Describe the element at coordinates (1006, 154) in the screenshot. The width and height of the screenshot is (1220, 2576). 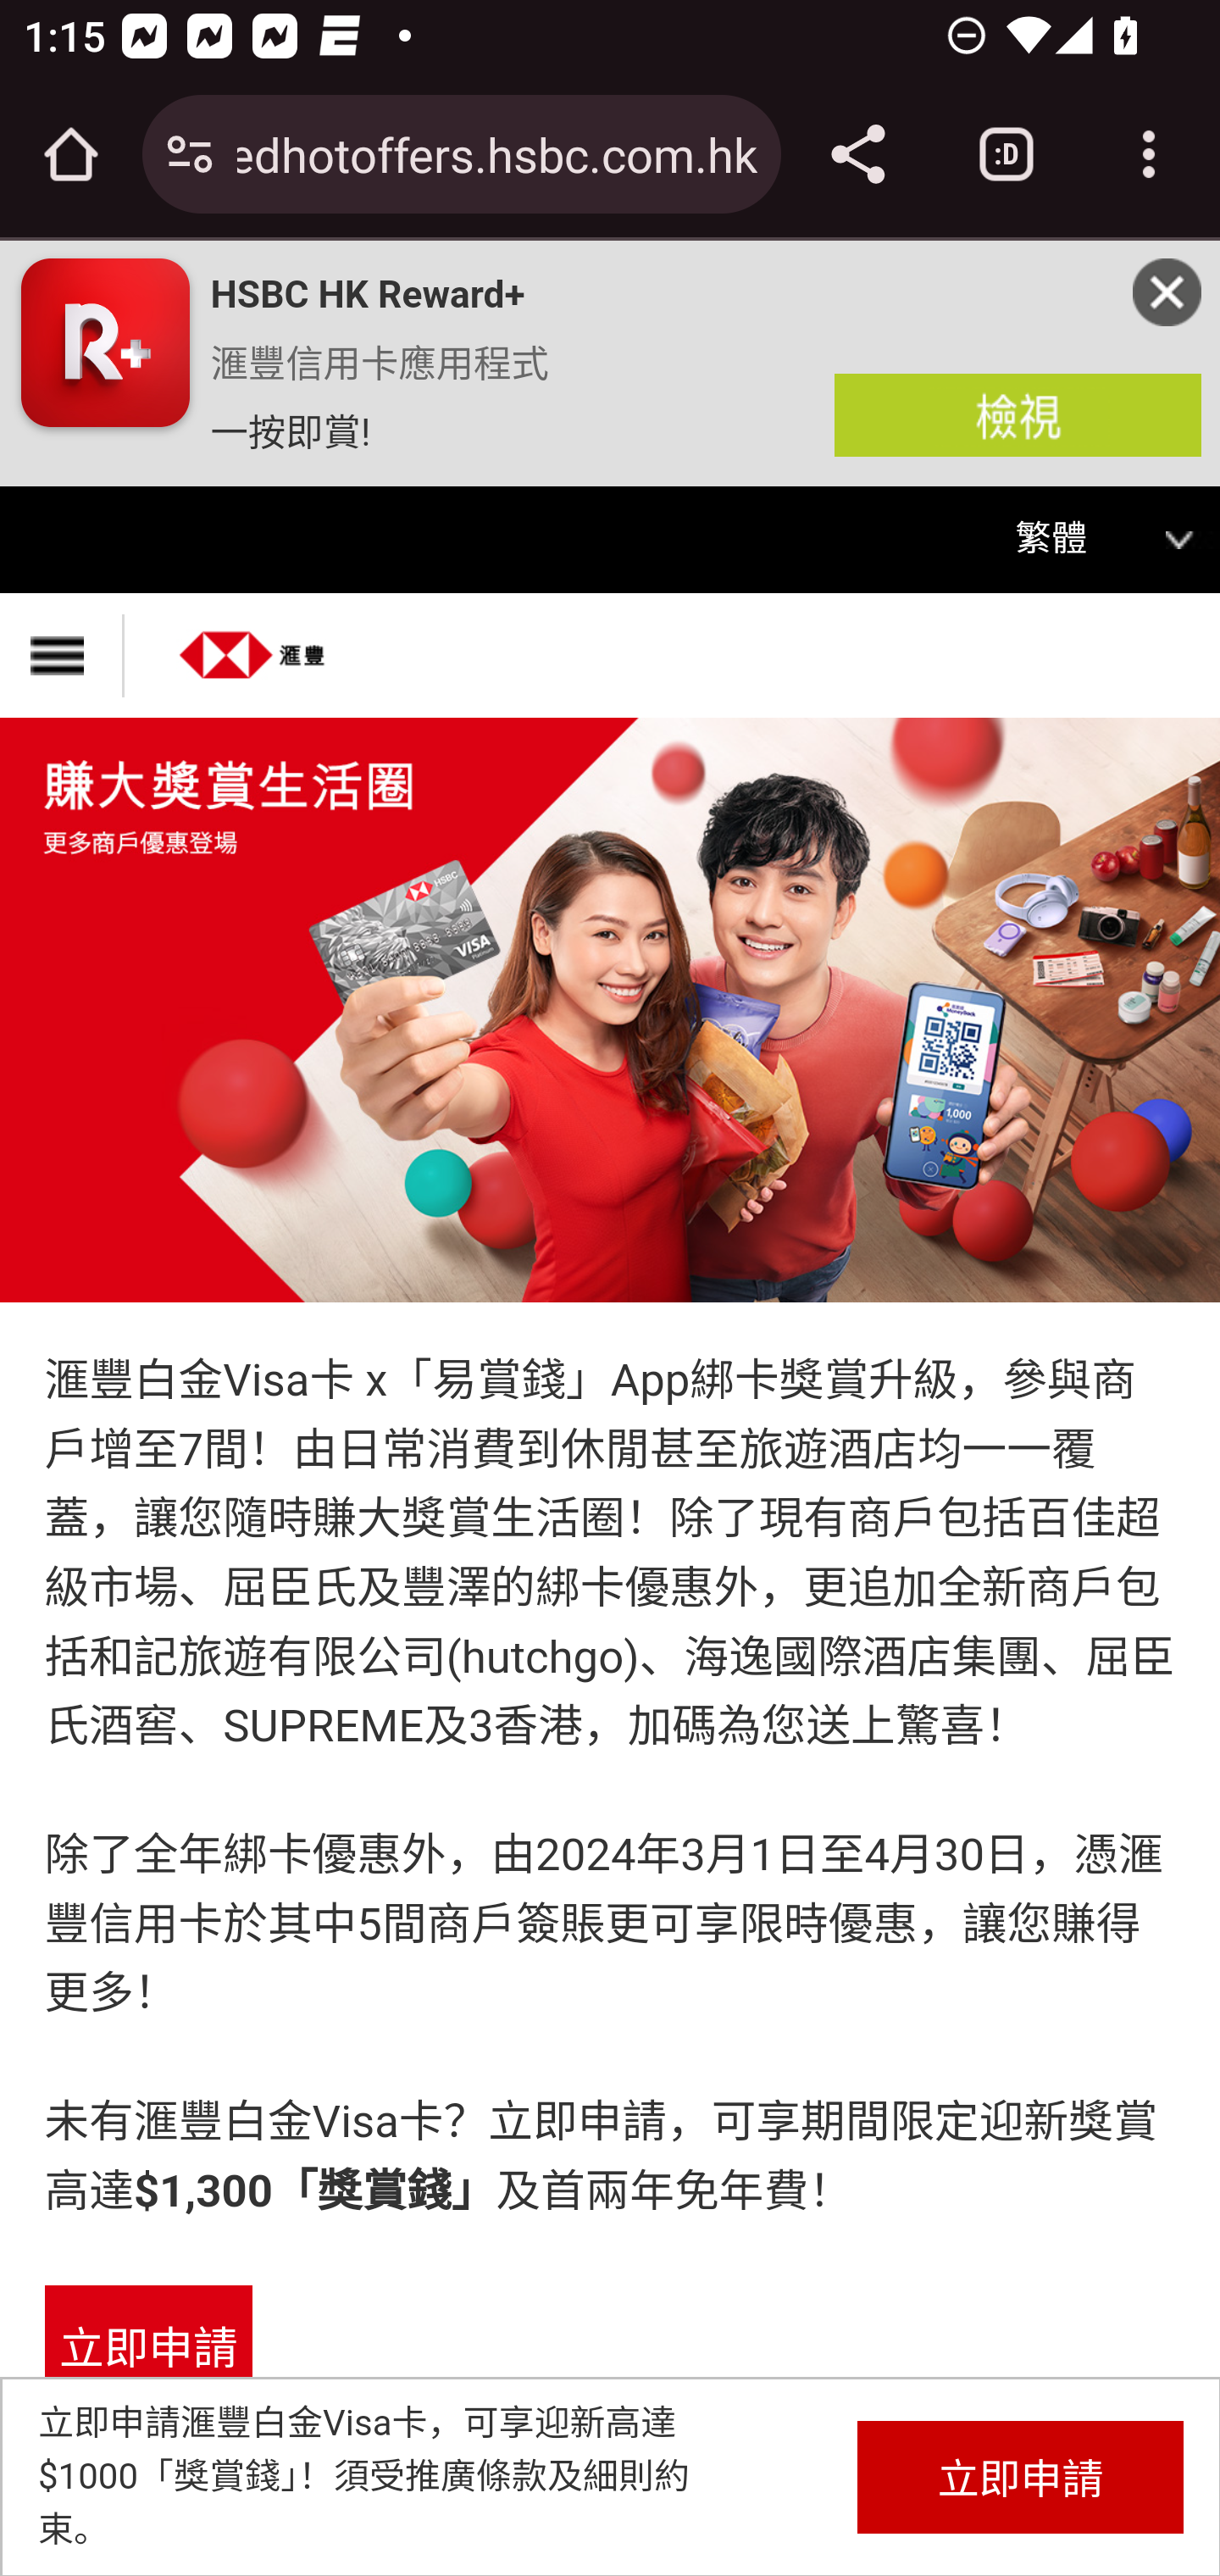
I see `Switch or close tabs` at that location.